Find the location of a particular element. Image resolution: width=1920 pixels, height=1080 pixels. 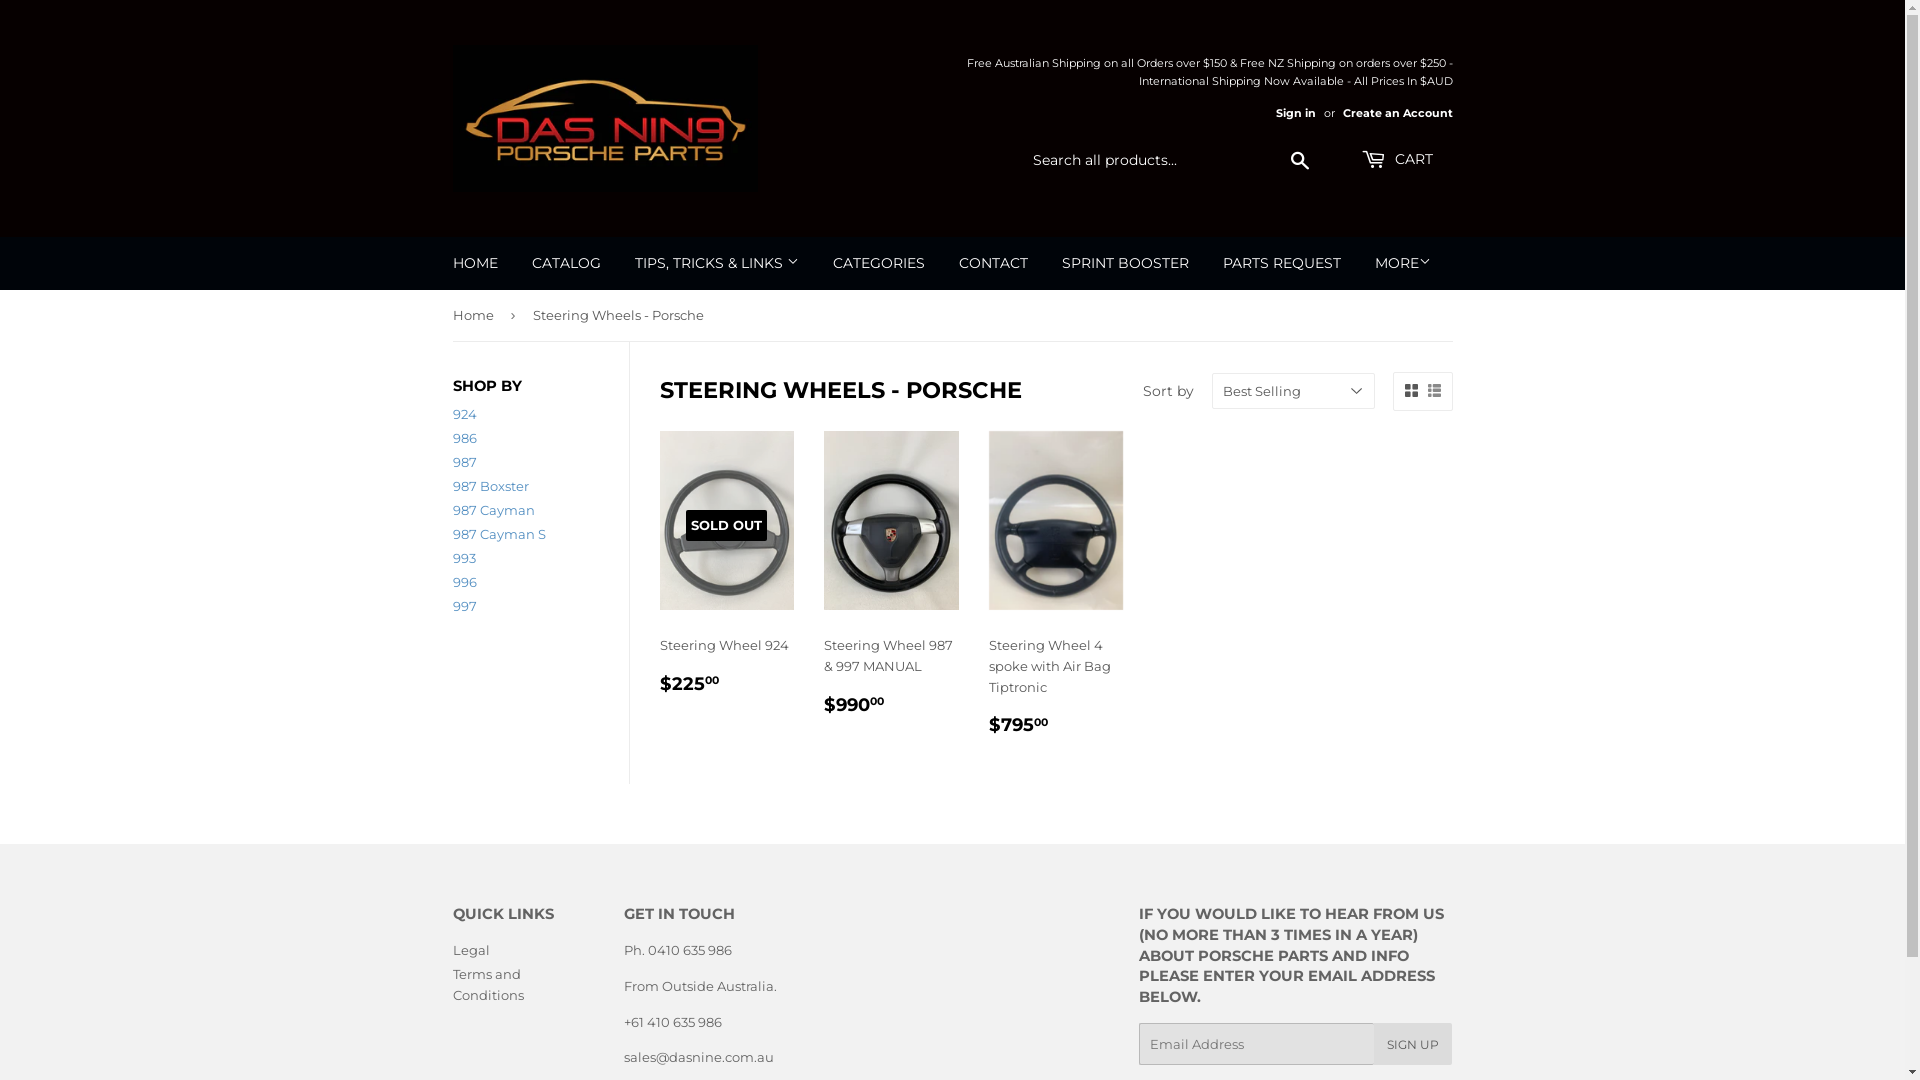

987 Cayman S is located at coordinates (498, 534).